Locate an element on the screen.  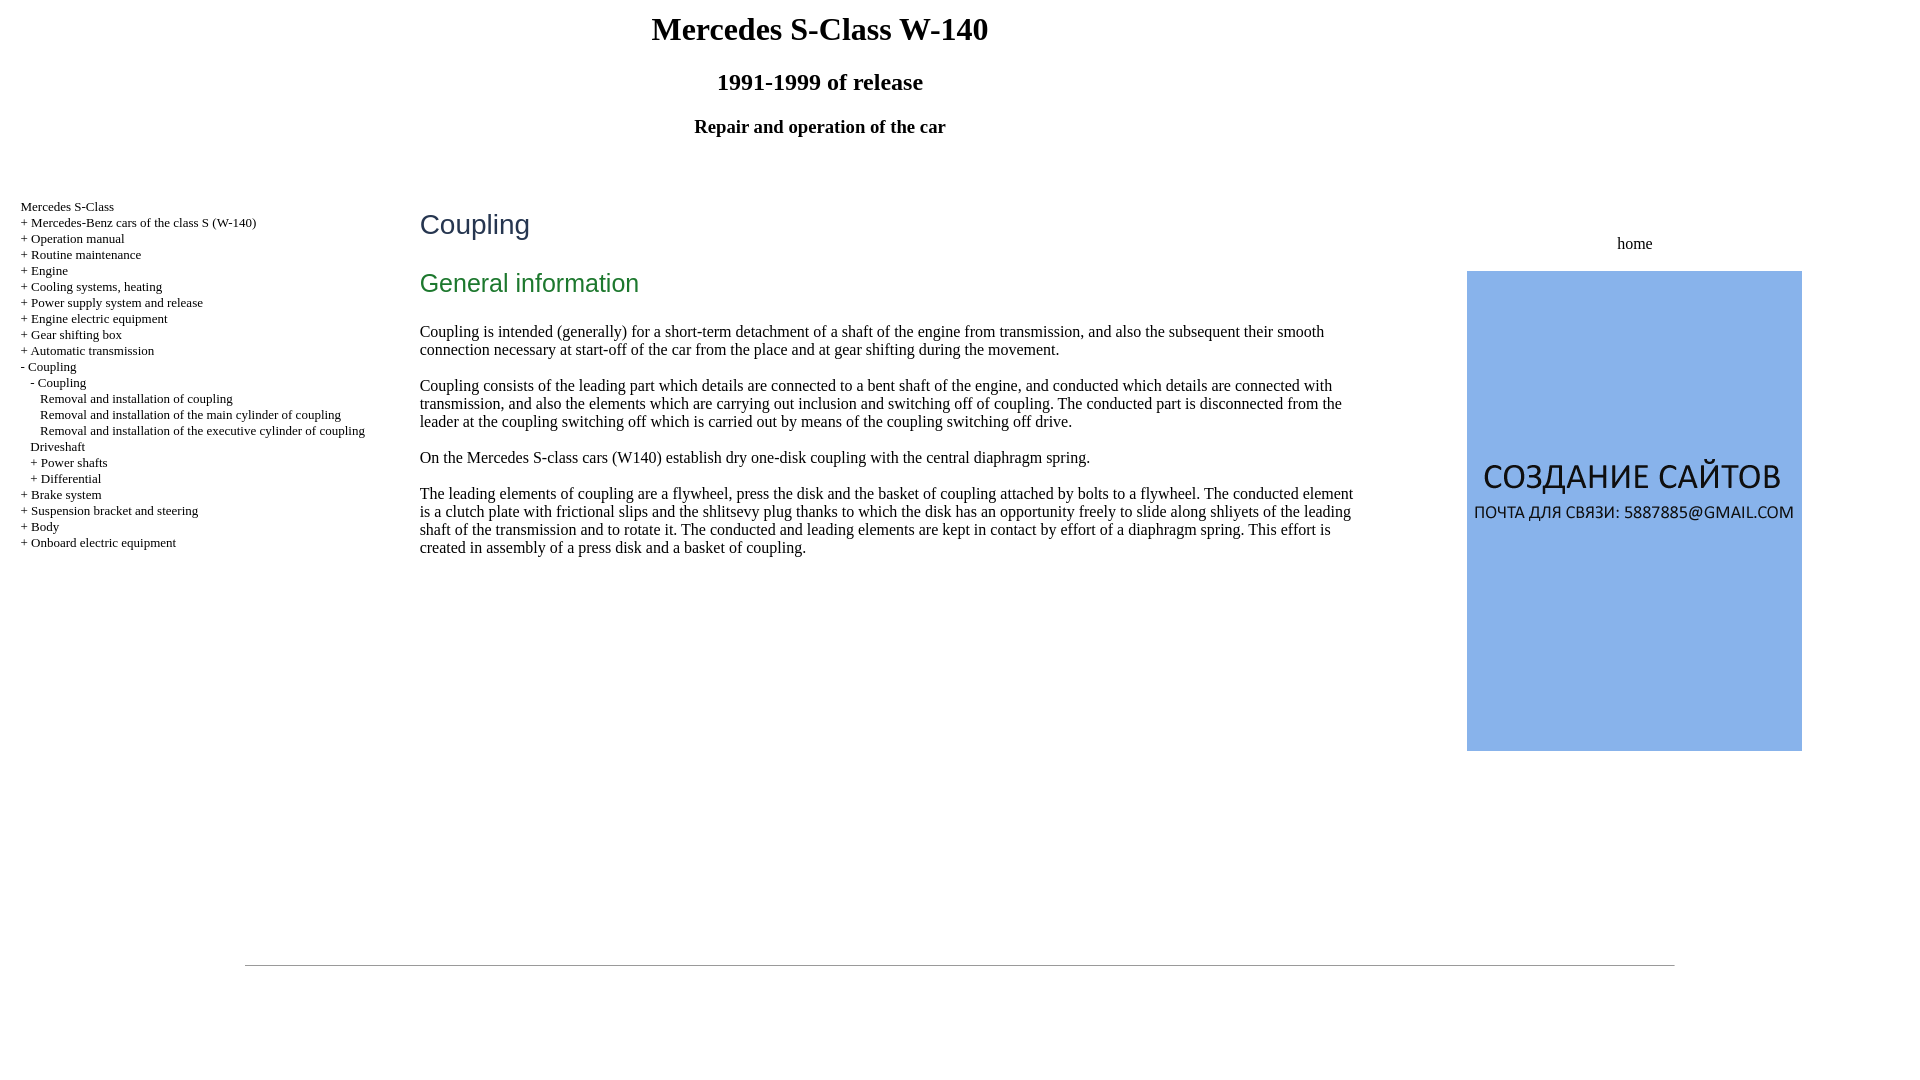
Coupling is located at coordinates (62, 382).